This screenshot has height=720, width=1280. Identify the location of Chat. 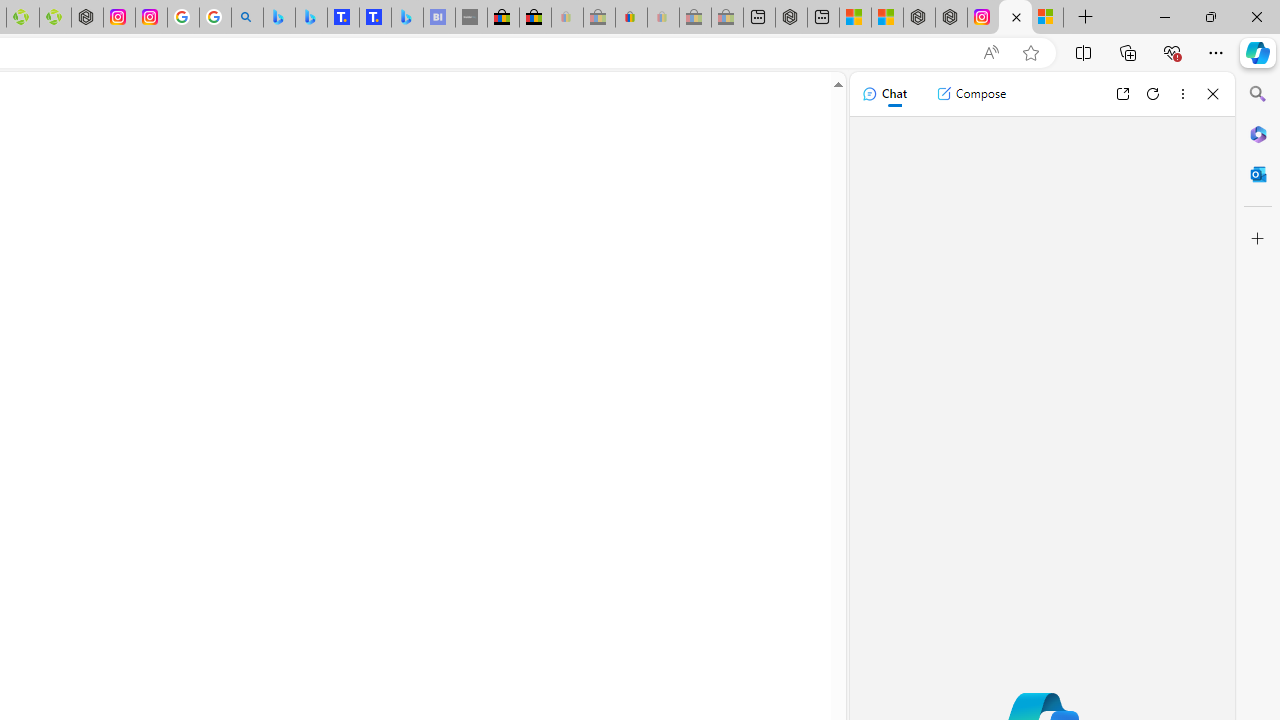
(884, 94).